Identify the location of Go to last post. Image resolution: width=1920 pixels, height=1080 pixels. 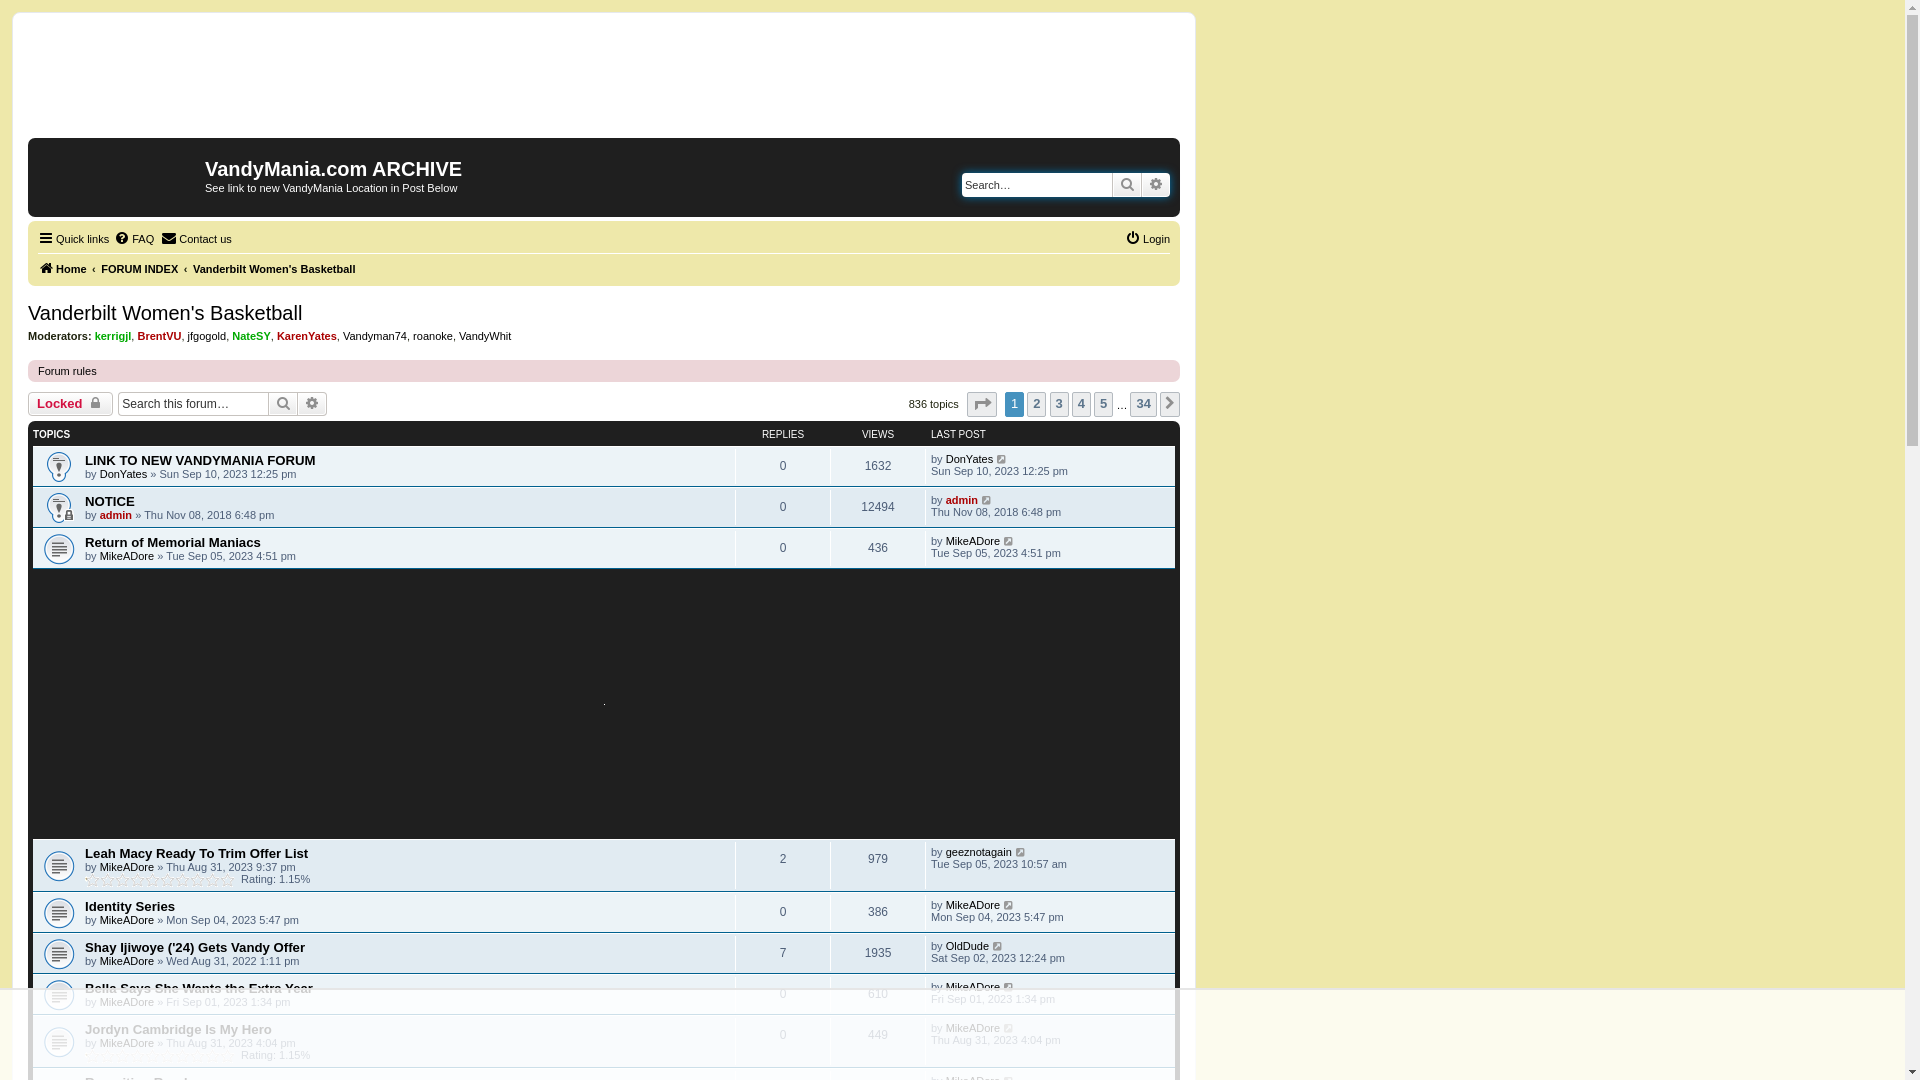
(1002, 459).